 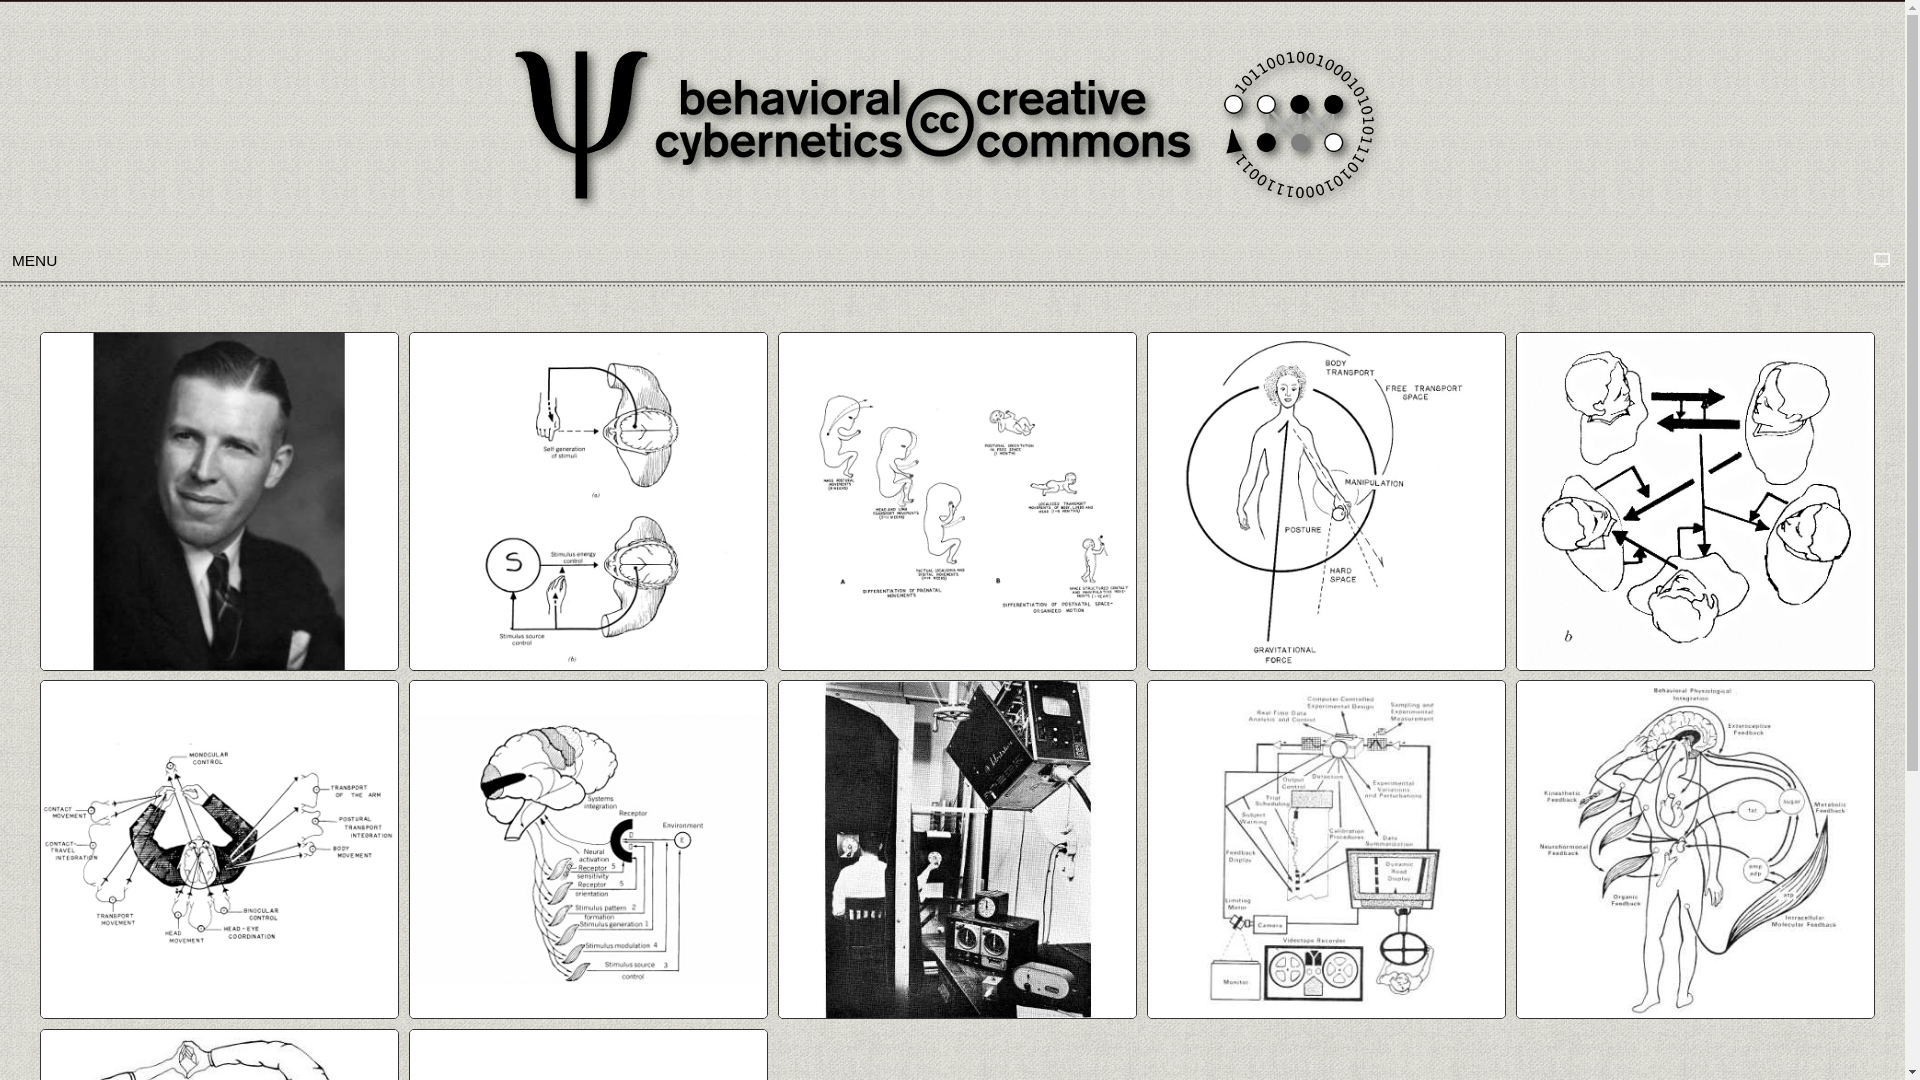 I want to click on slide5.jpg, so click(x=1326, y=502).